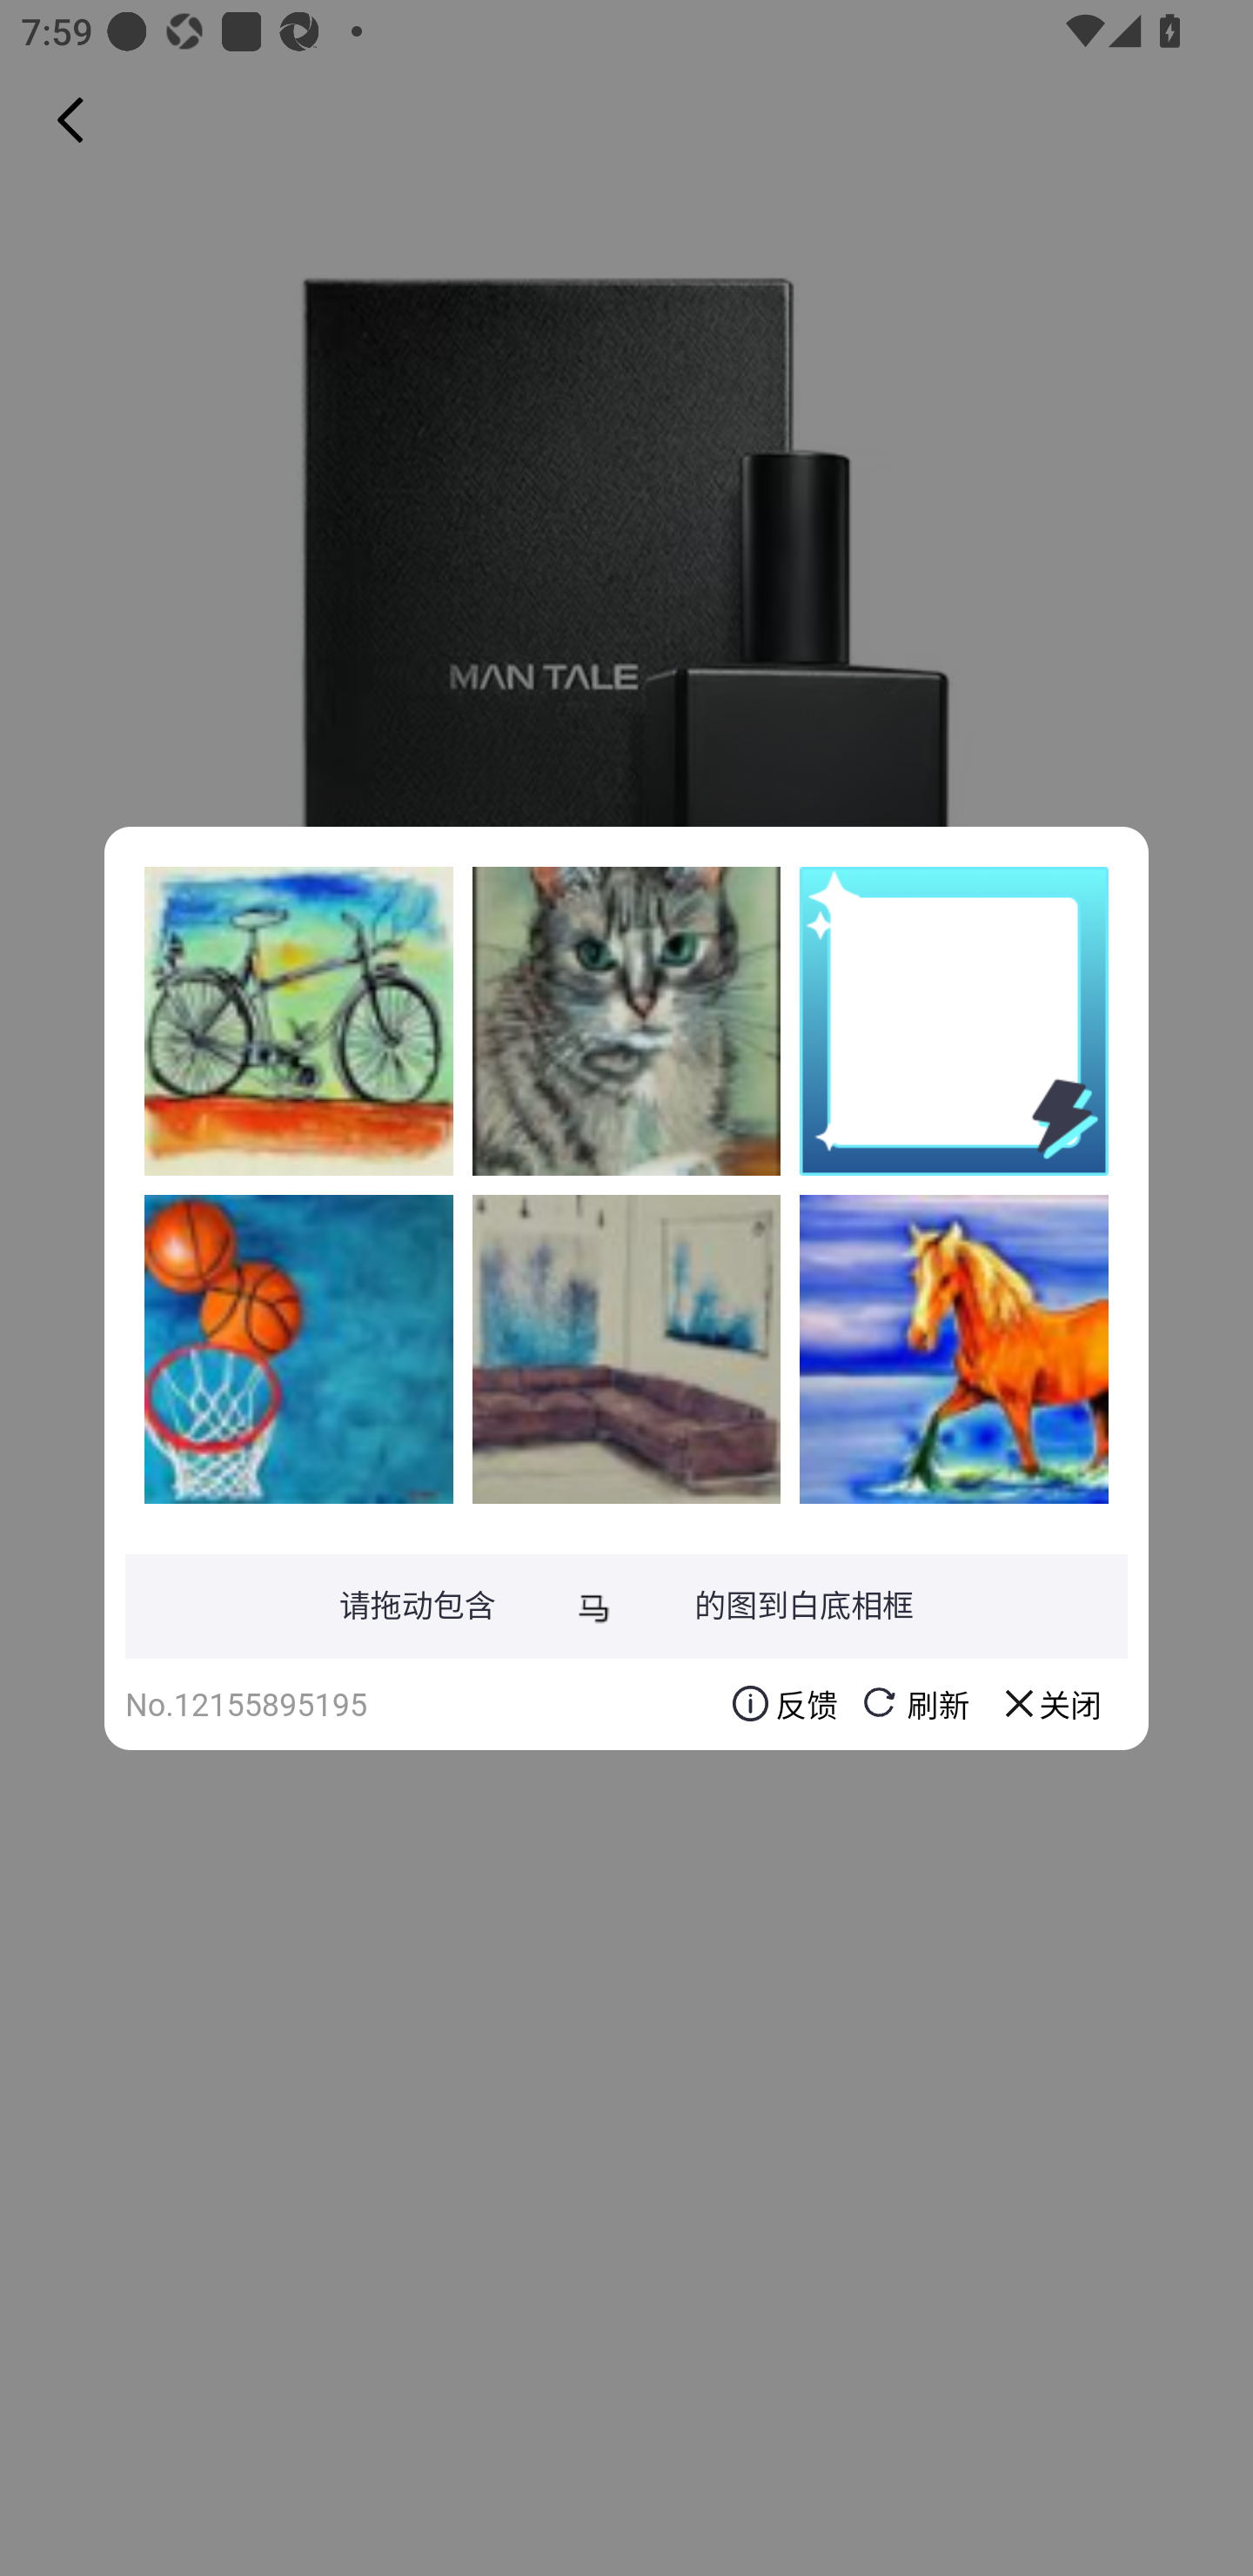 The image size is (1253, 2576). Describe the element at coordinates (954, 1348) in the screenshot. I see `KIM8k5XL` at that location.